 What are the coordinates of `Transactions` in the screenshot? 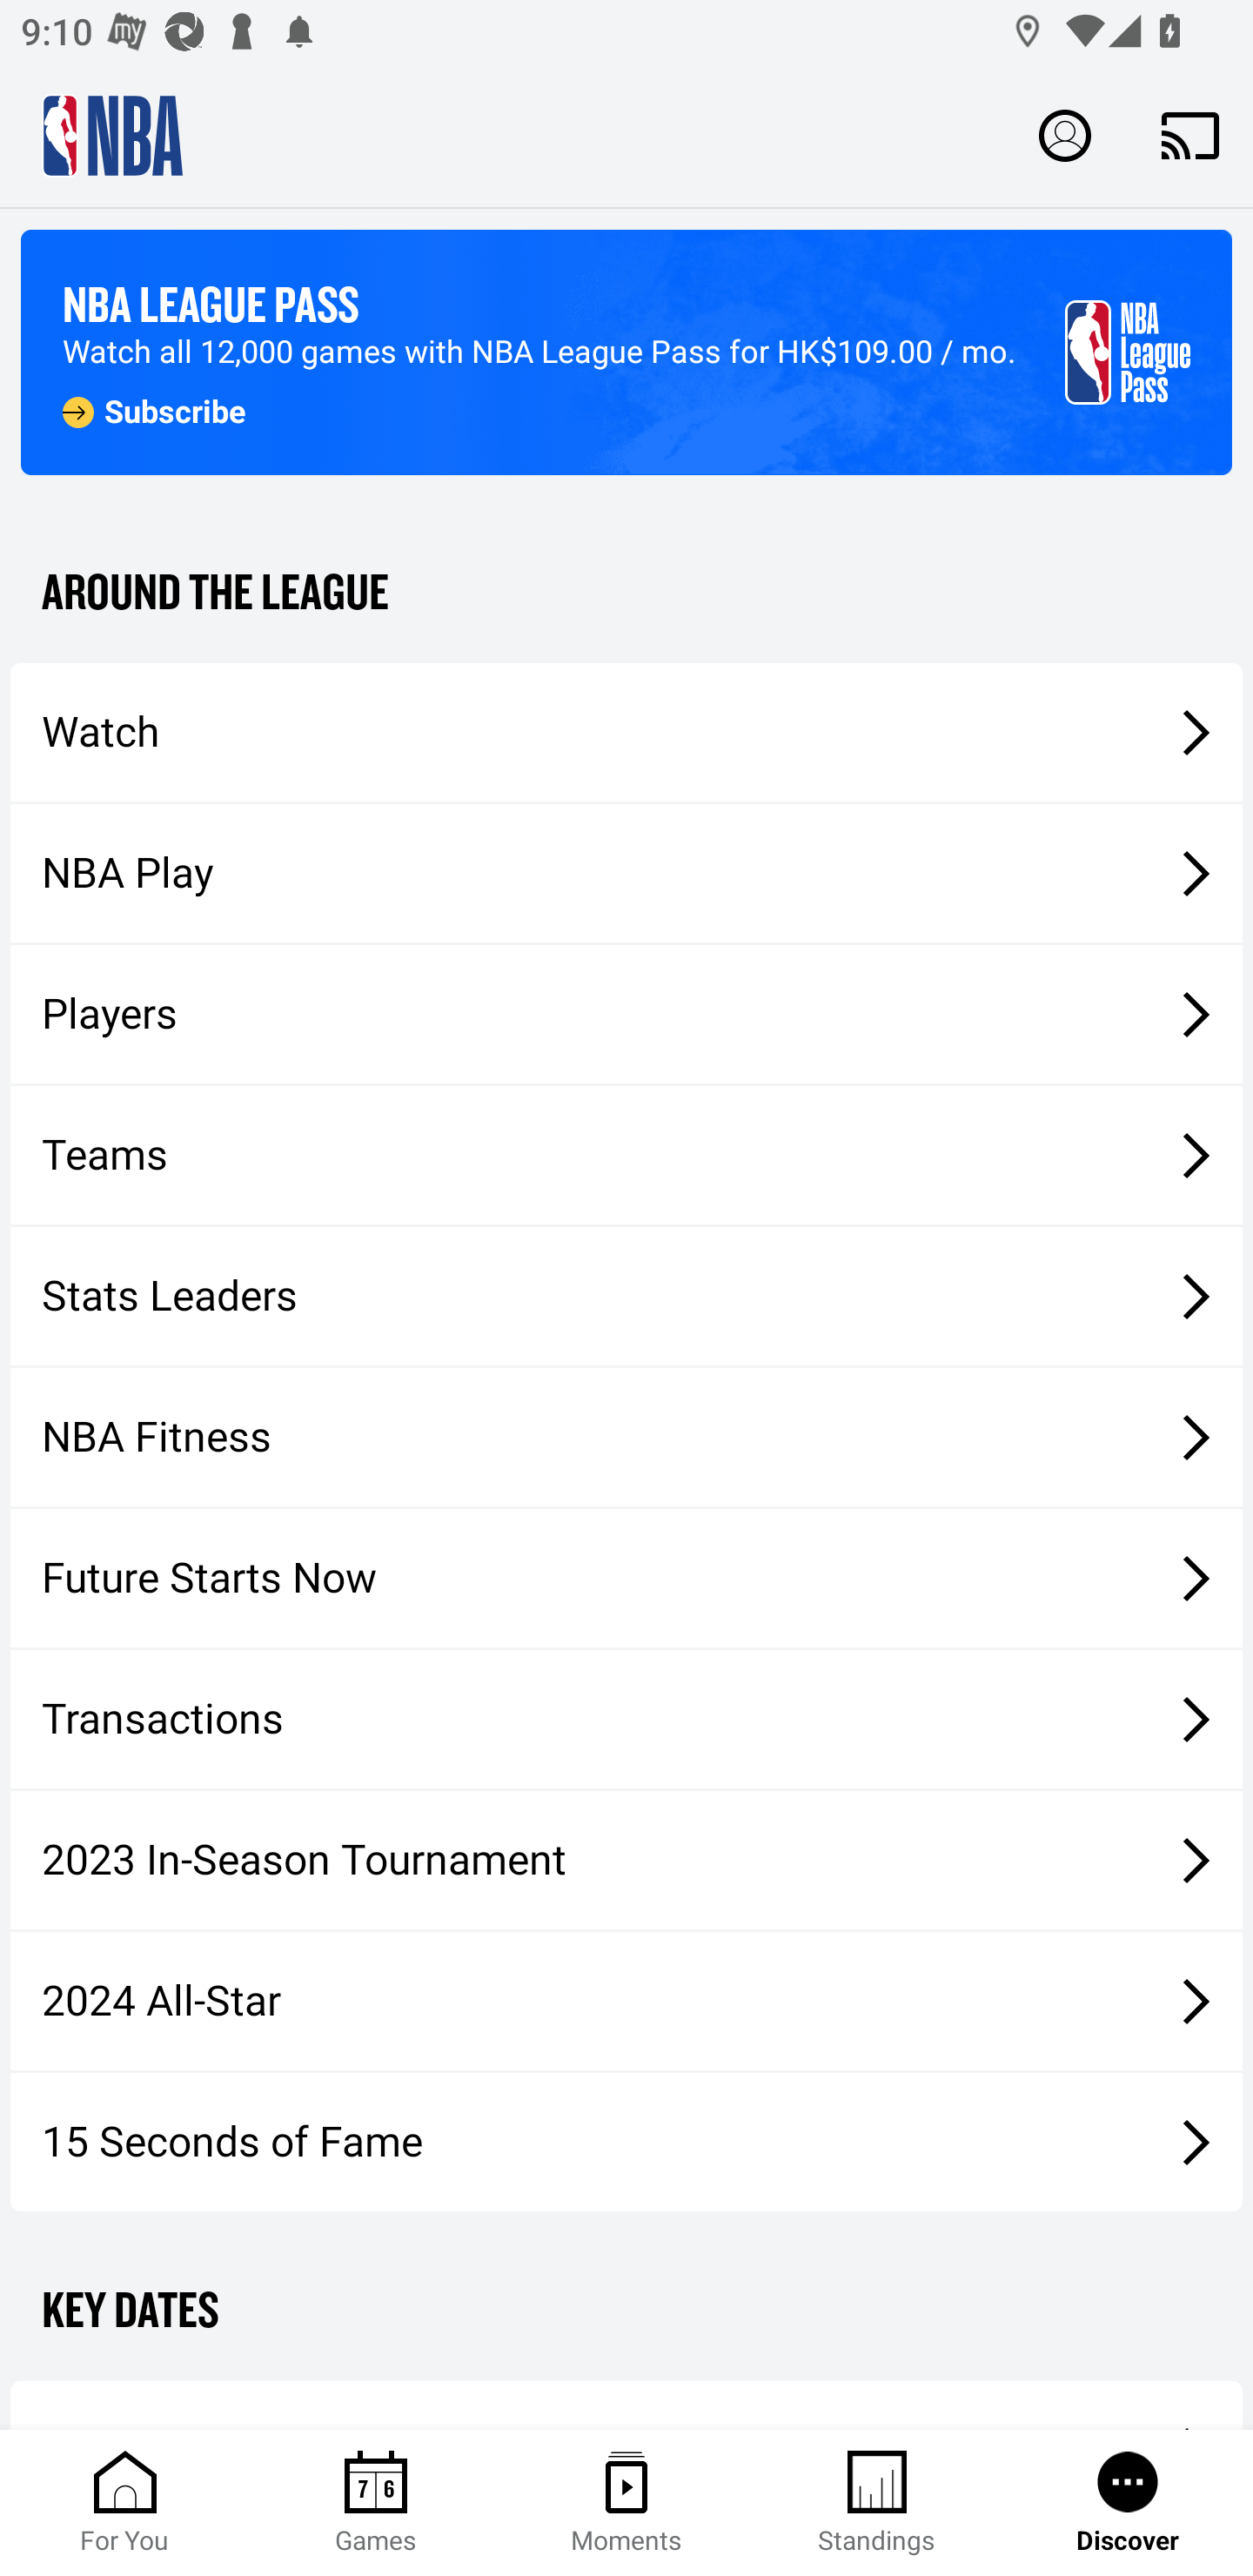 It's located at (626, 1720).